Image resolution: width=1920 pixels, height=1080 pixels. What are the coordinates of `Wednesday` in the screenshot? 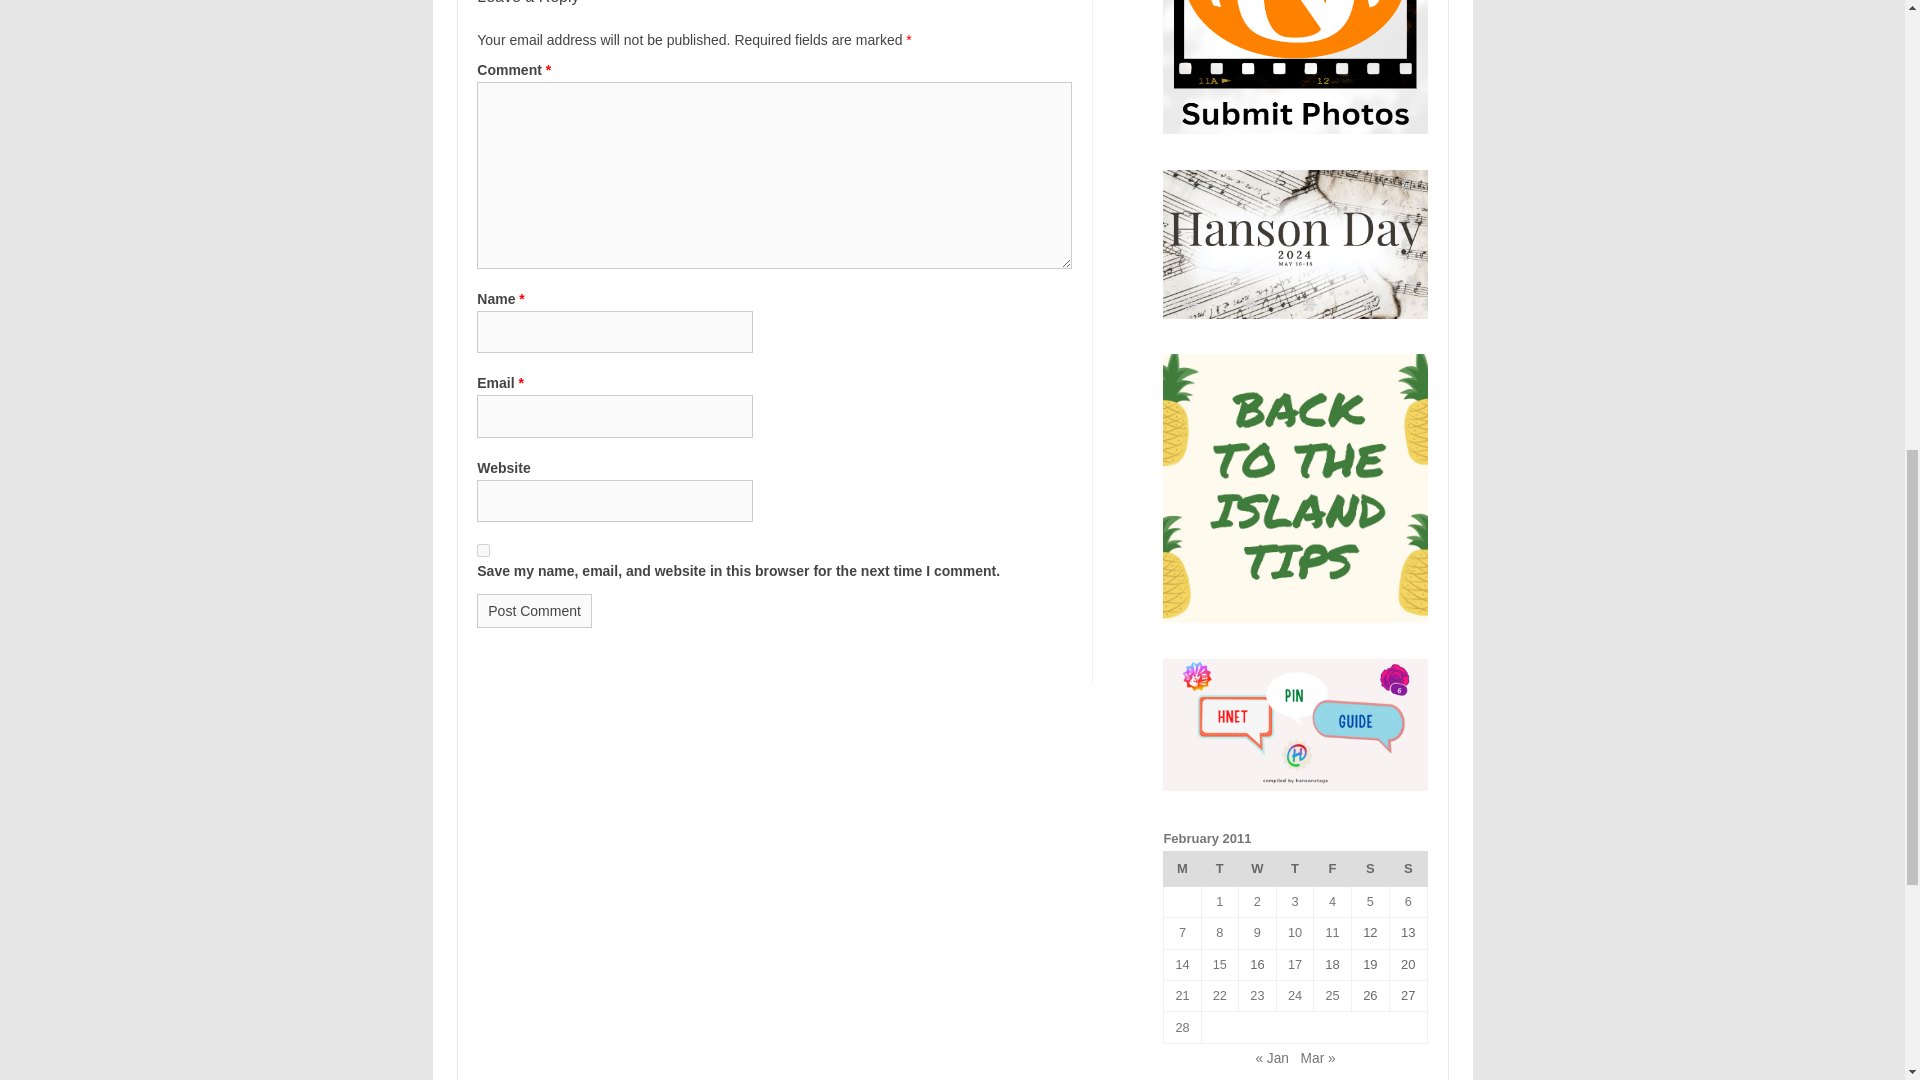 It's located at (1257, 868).